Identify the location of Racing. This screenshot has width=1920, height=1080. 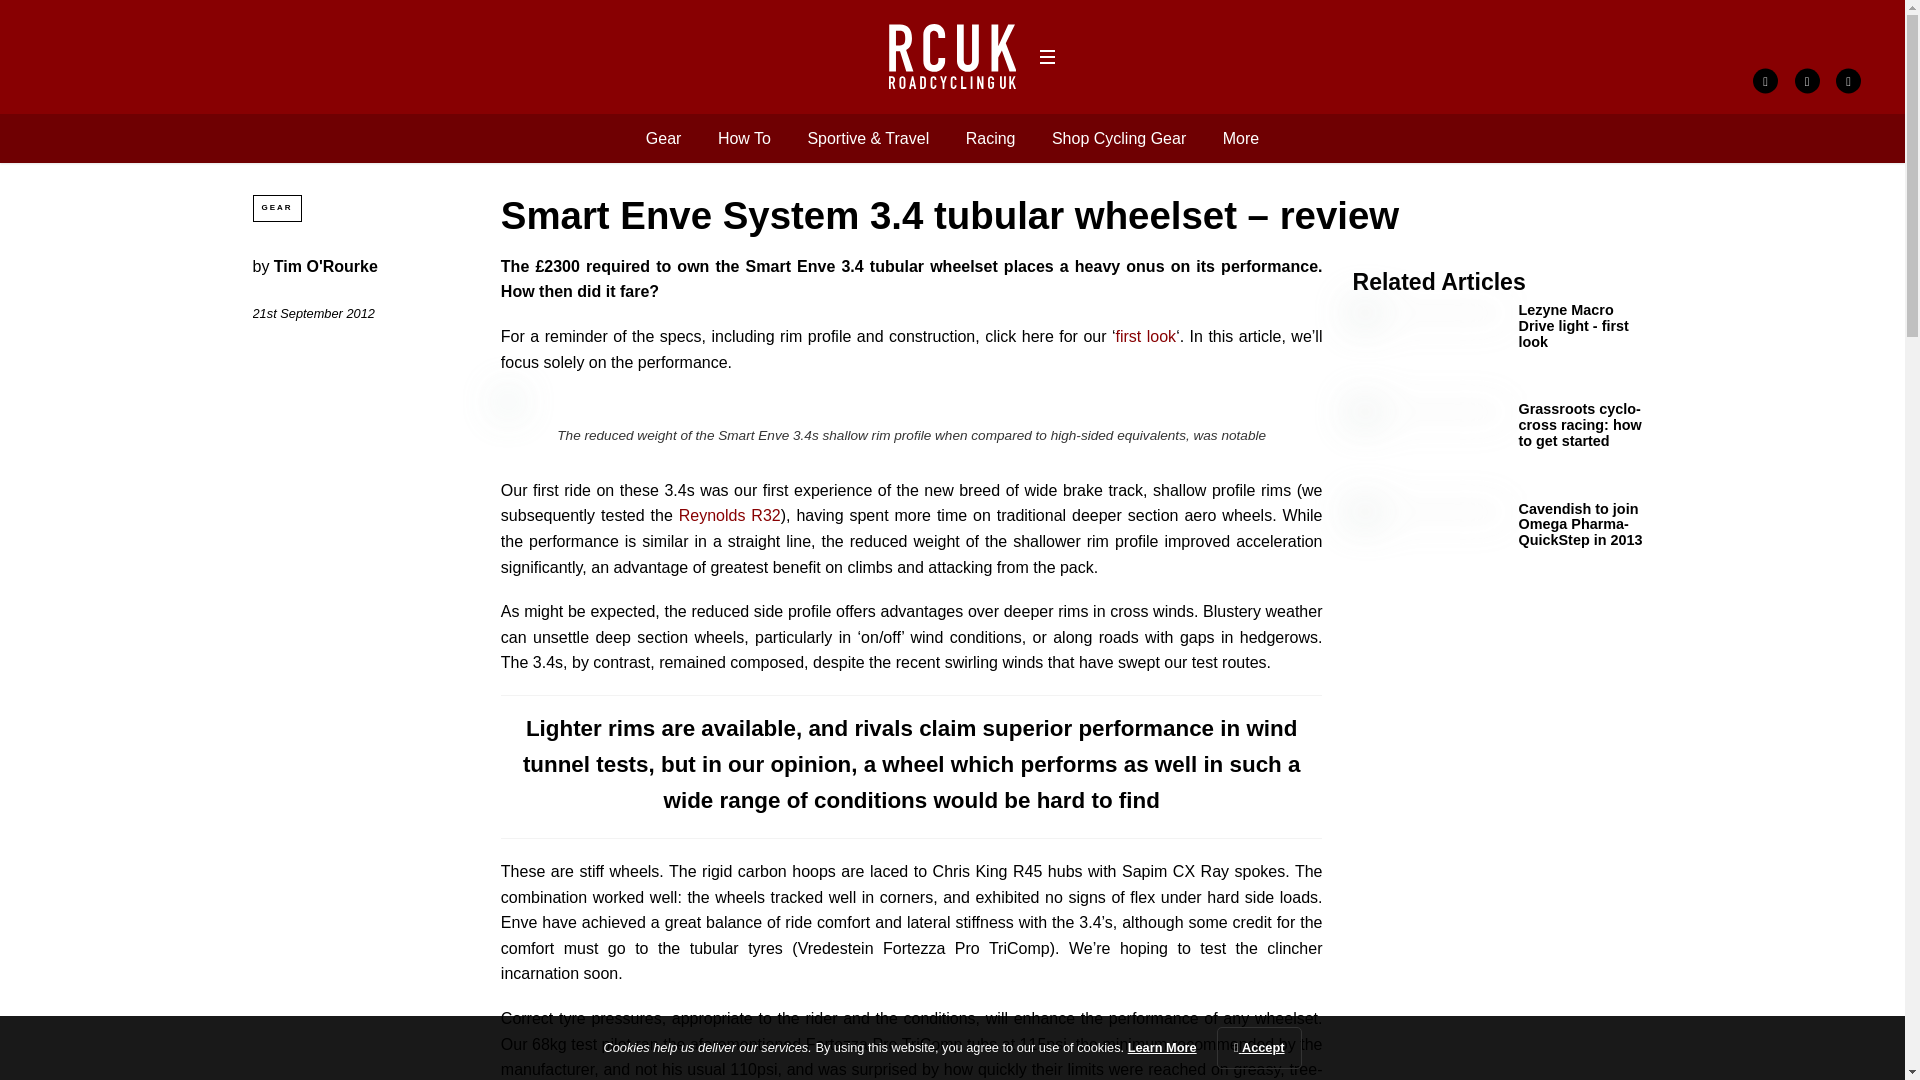
(990, 138).